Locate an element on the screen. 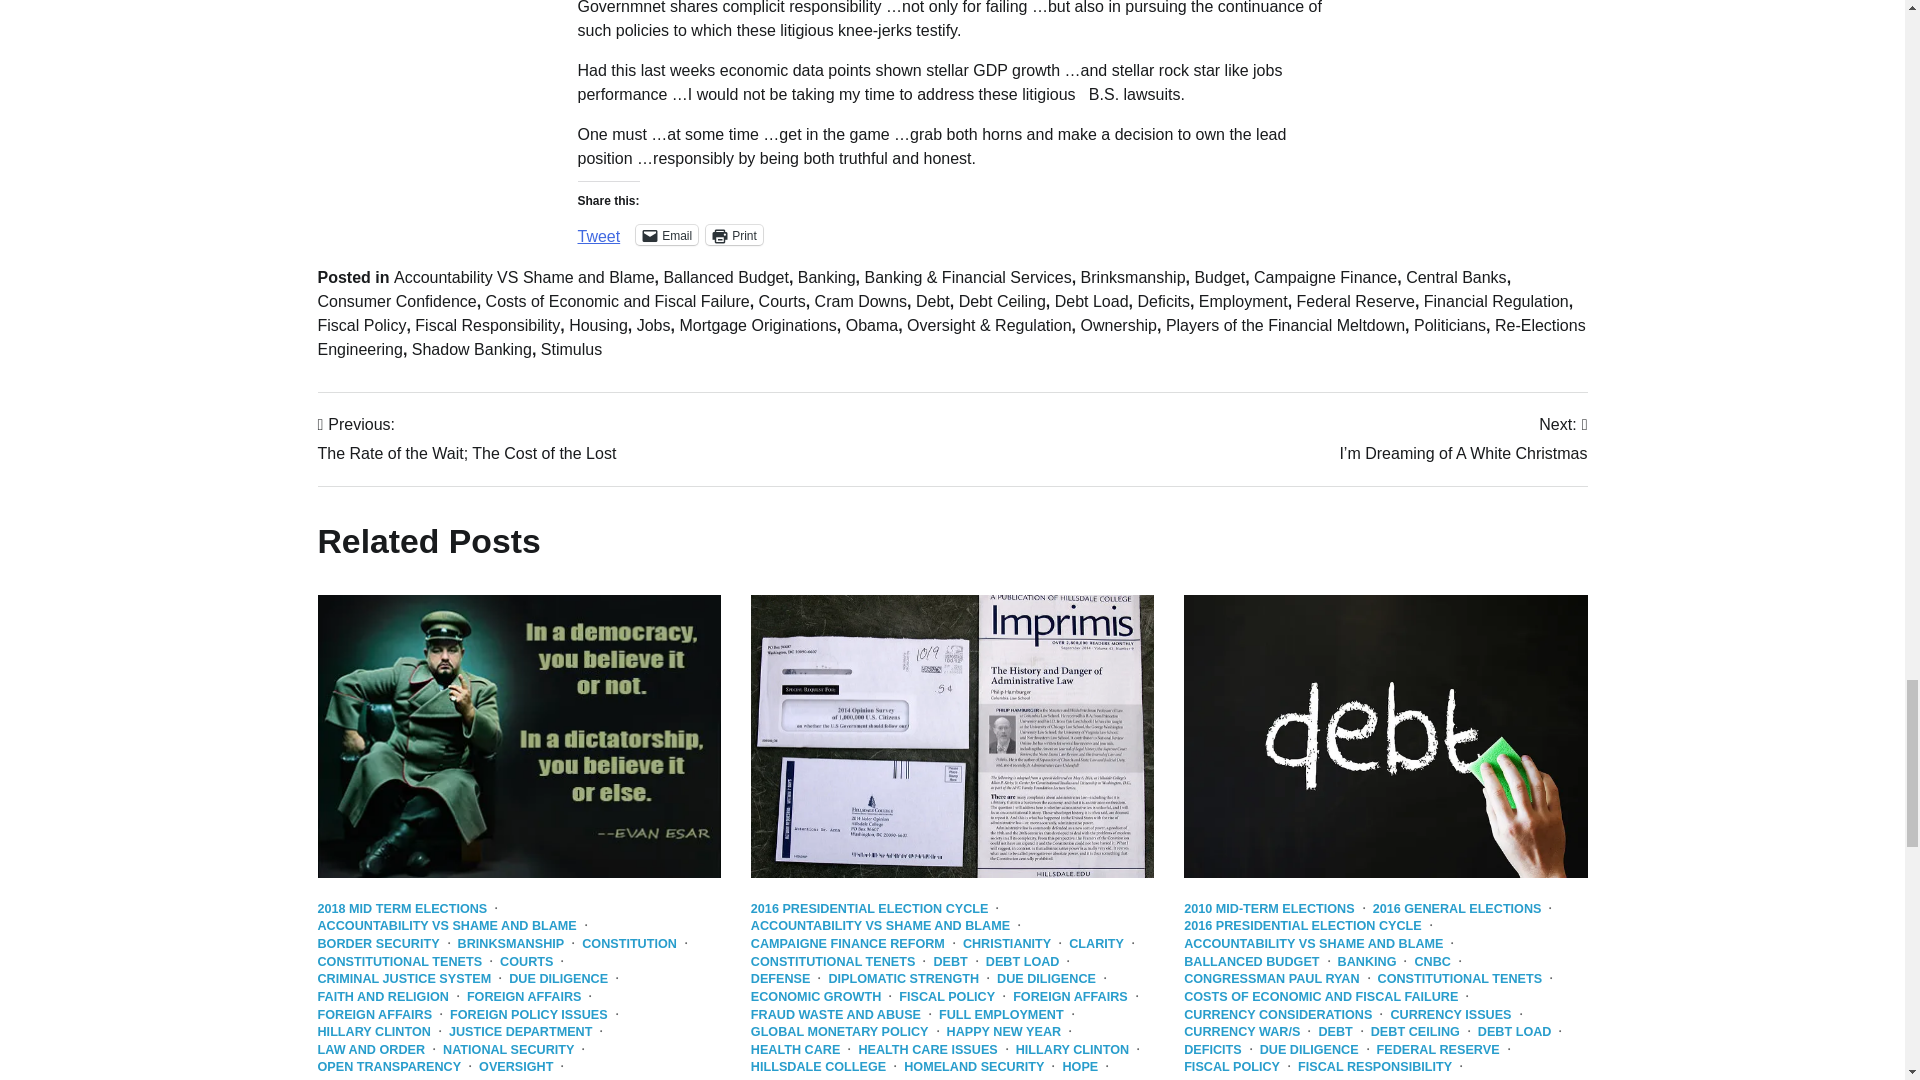  Fiscal Policy is located at coordinates (362, 325).